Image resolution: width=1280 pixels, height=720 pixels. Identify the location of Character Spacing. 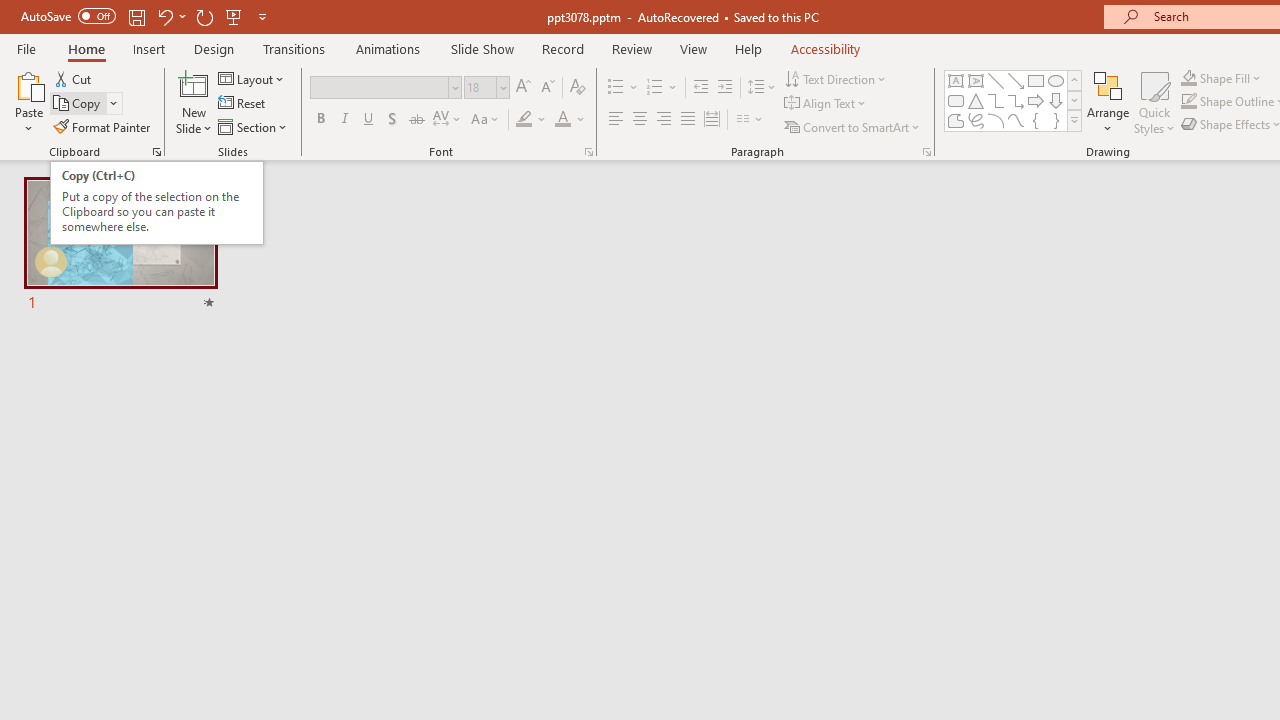
(448, 120).